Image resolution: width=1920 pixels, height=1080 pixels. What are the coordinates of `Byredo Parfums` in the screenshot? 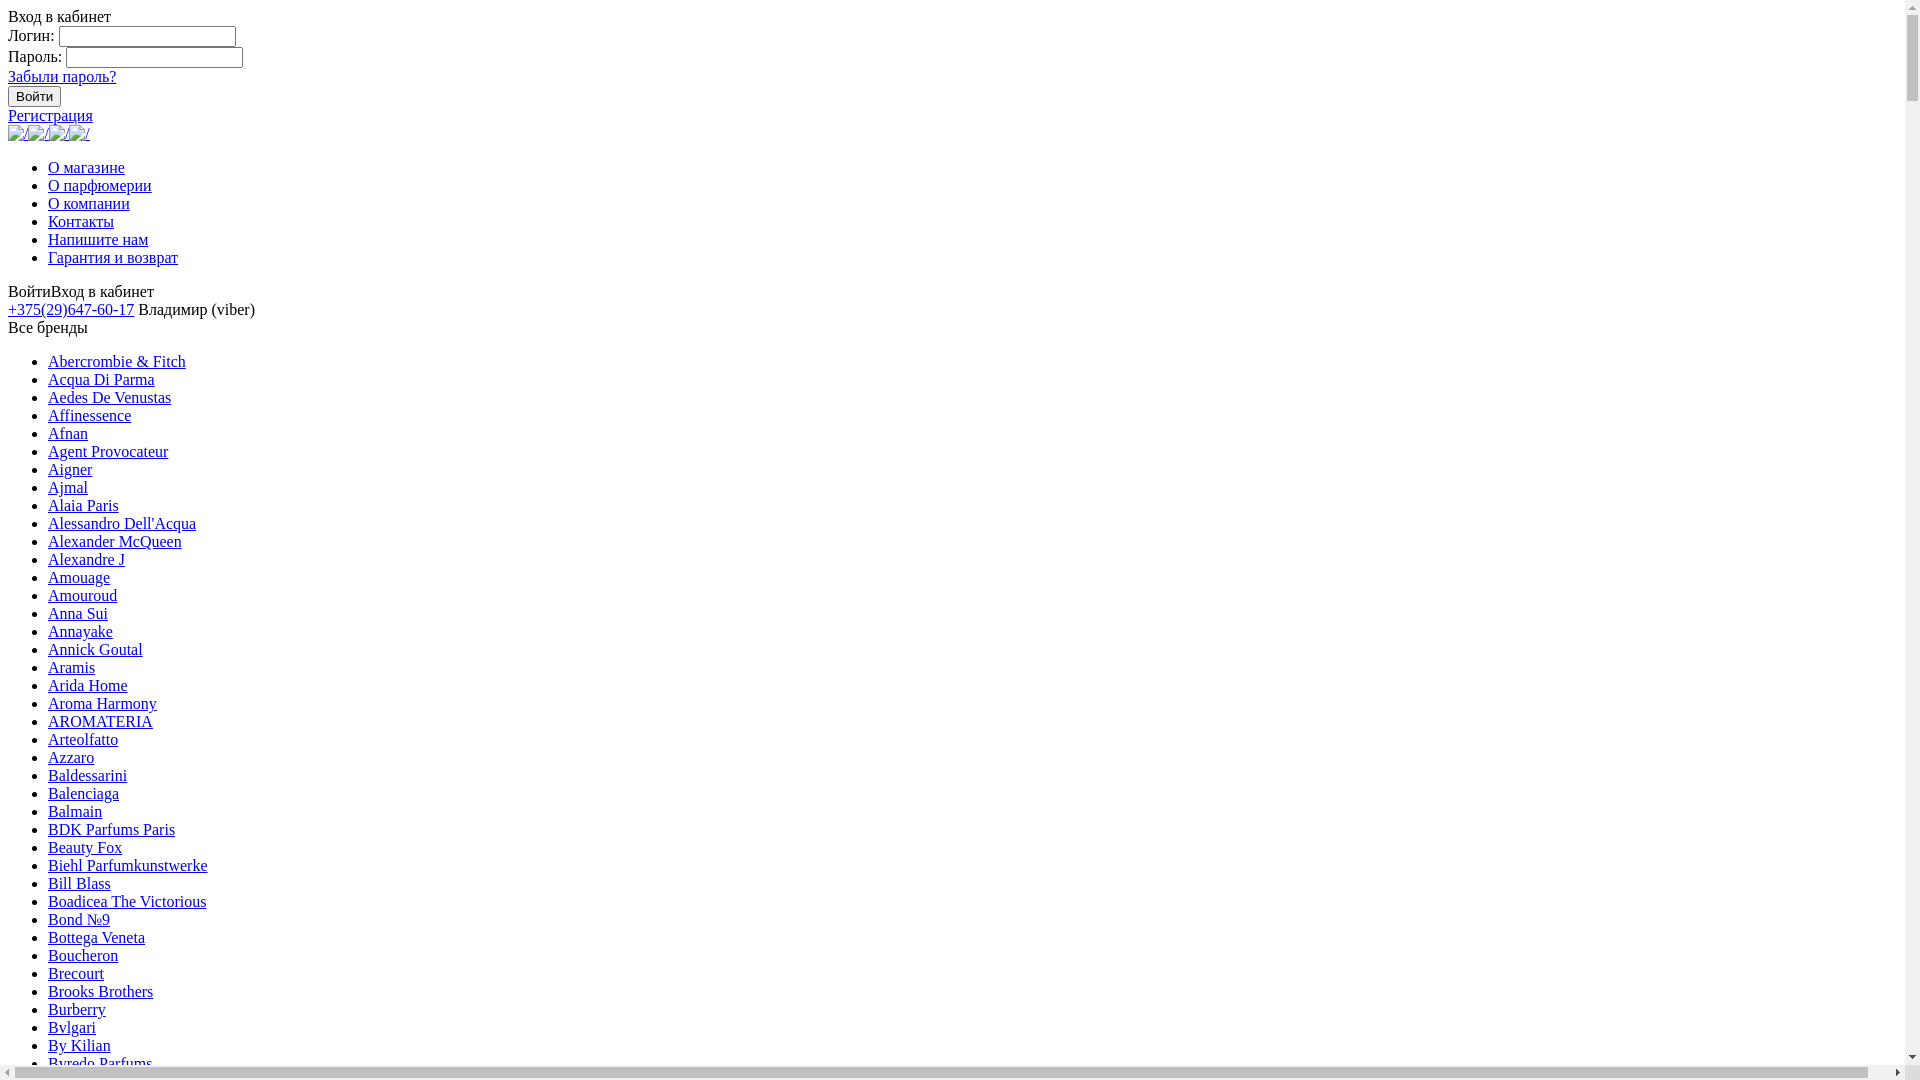 It's located at (100, 1064).